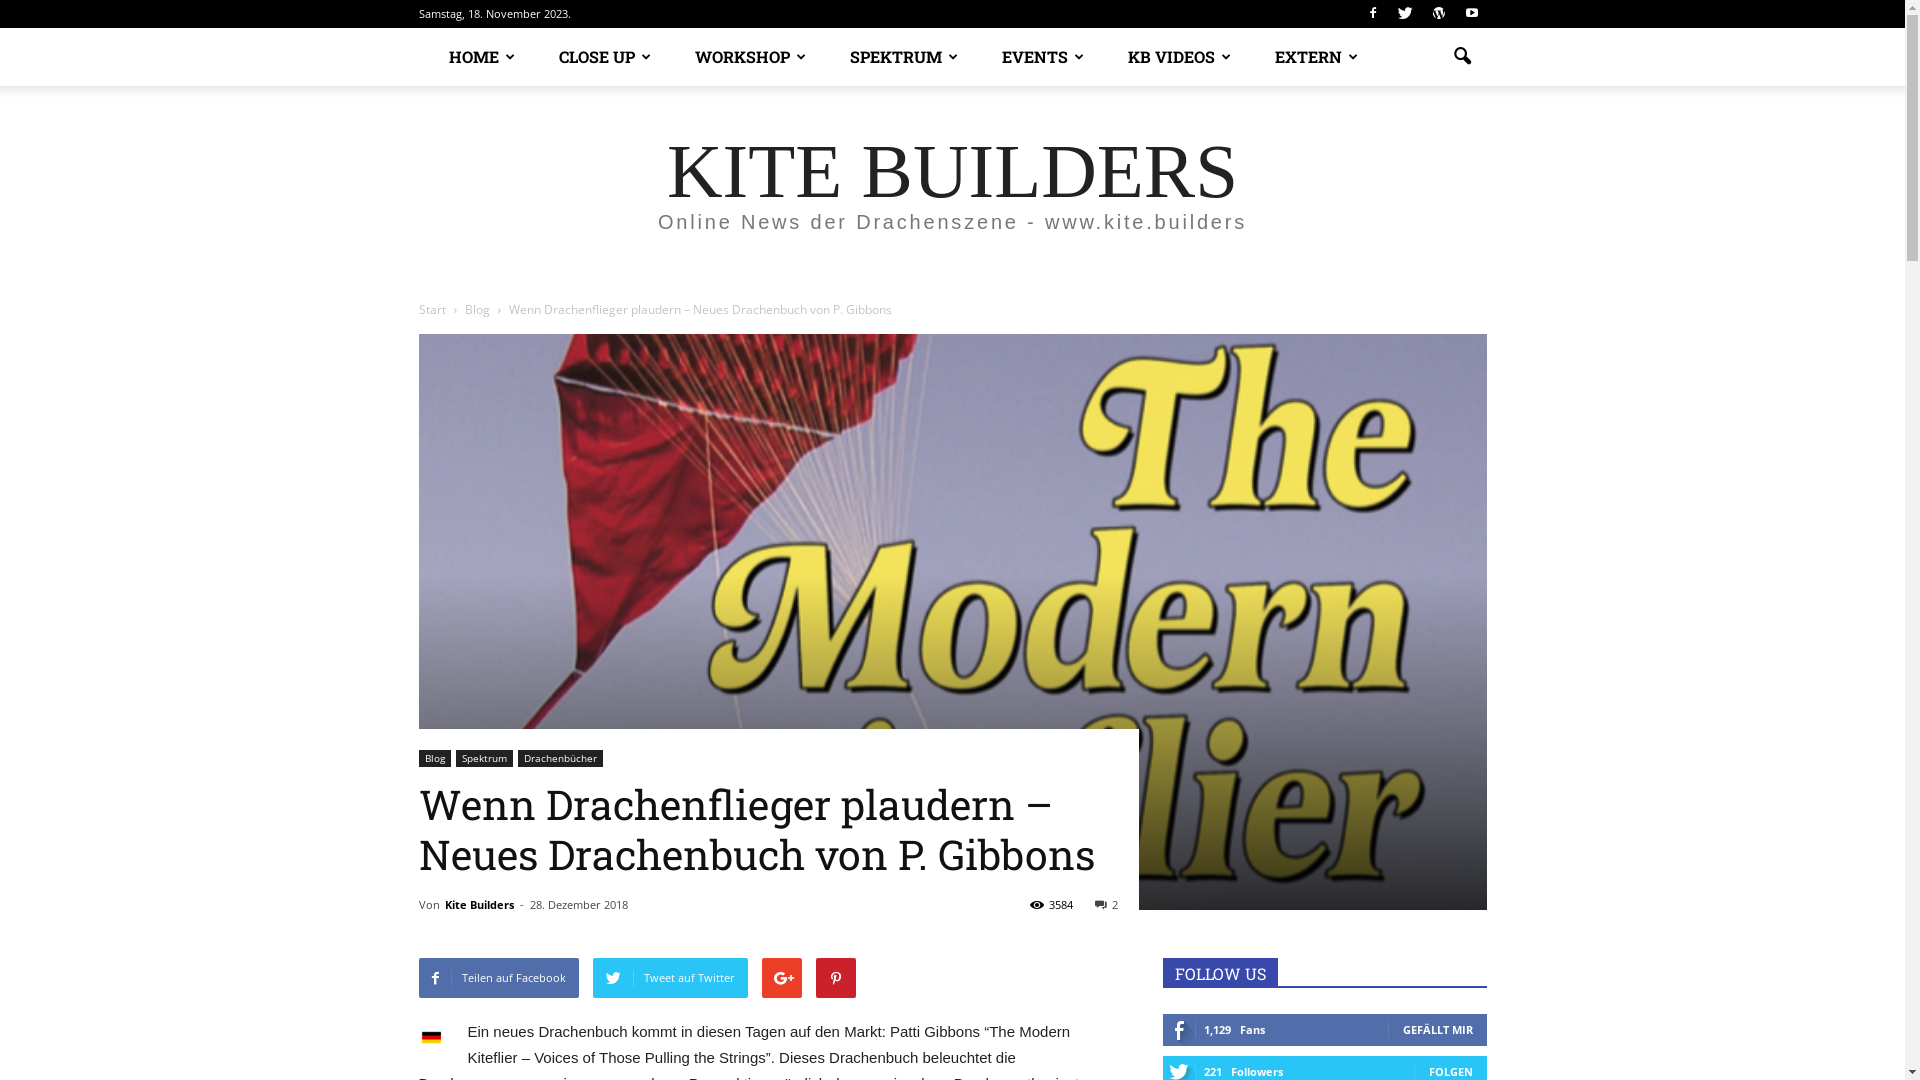 This screenshot has width=1920, height=1080. I want to click on Kite Builders, so click(478, 904).